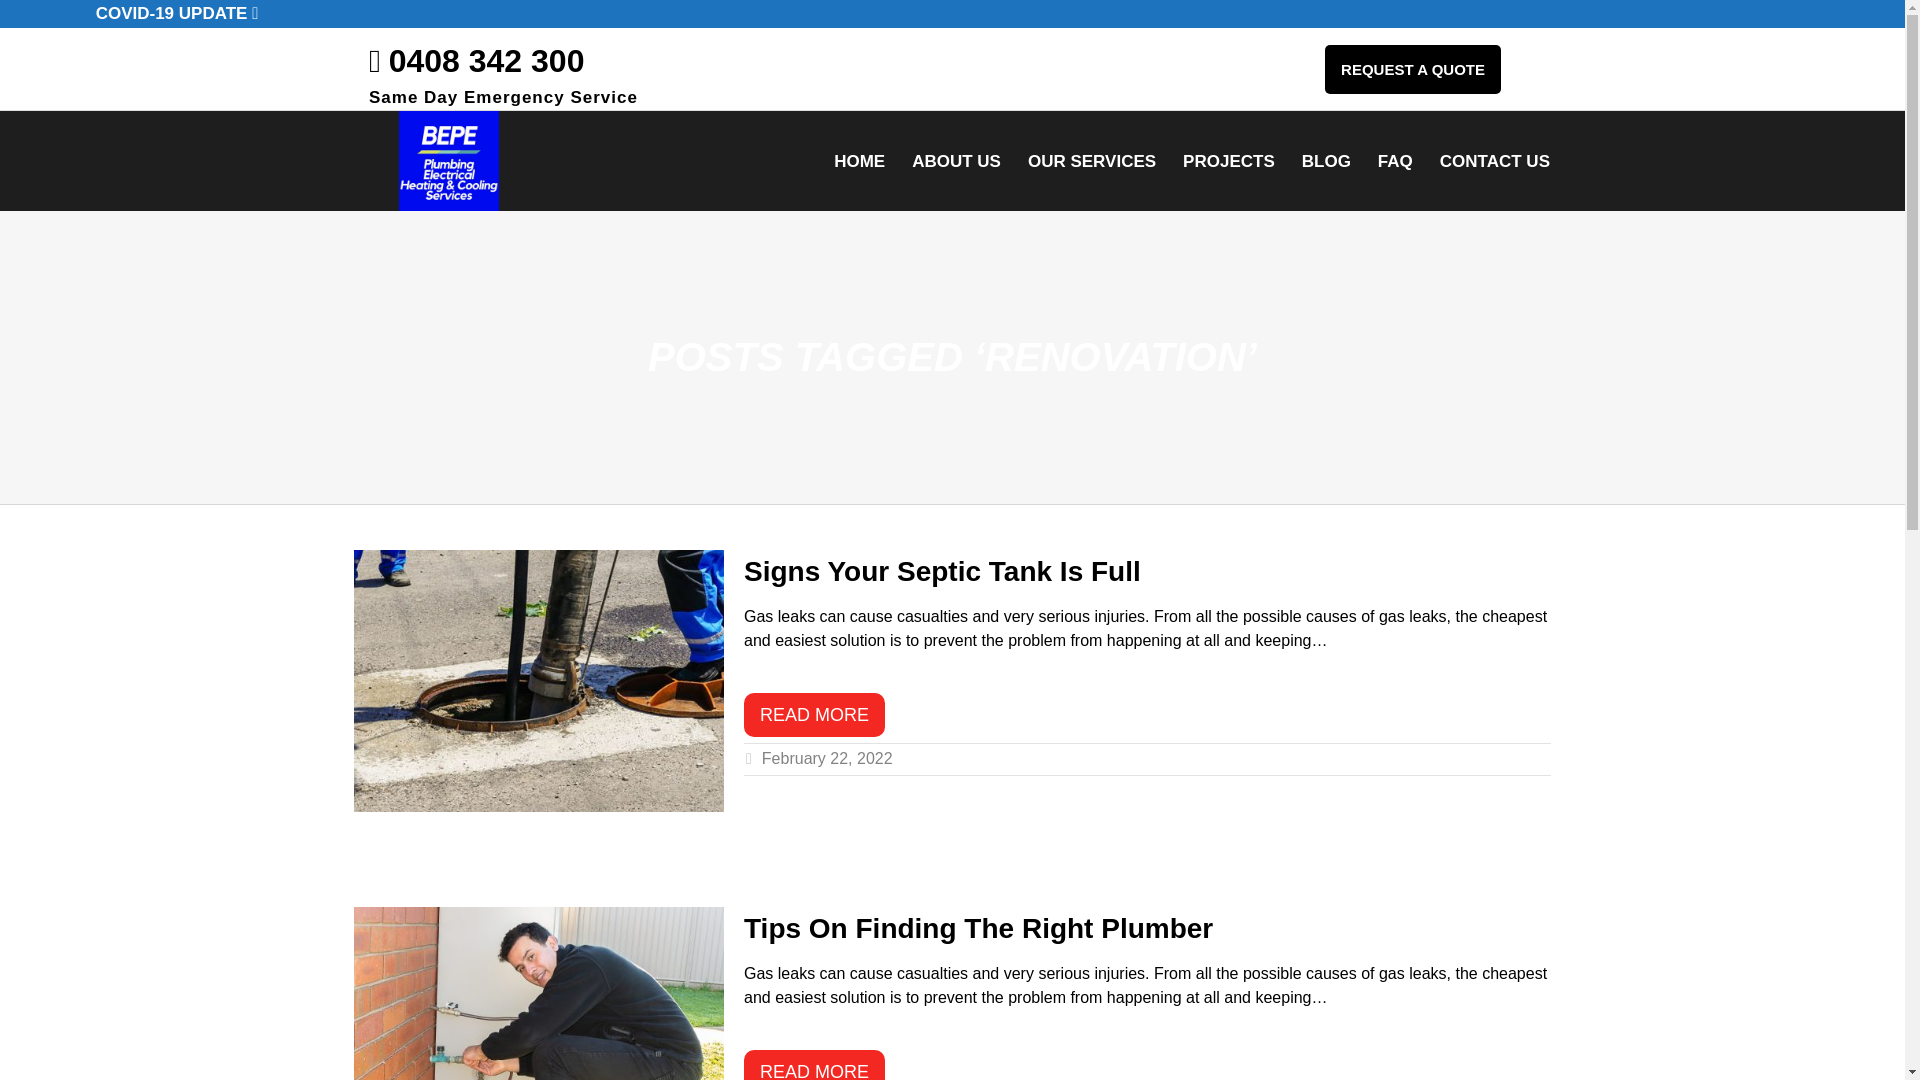 The width and height of the screenshot is (1920, 1080). What do you see at coordinates (1092, 160) in the screenshot?
I see `OUR SERVICES` at bounding box center [1092, 160].